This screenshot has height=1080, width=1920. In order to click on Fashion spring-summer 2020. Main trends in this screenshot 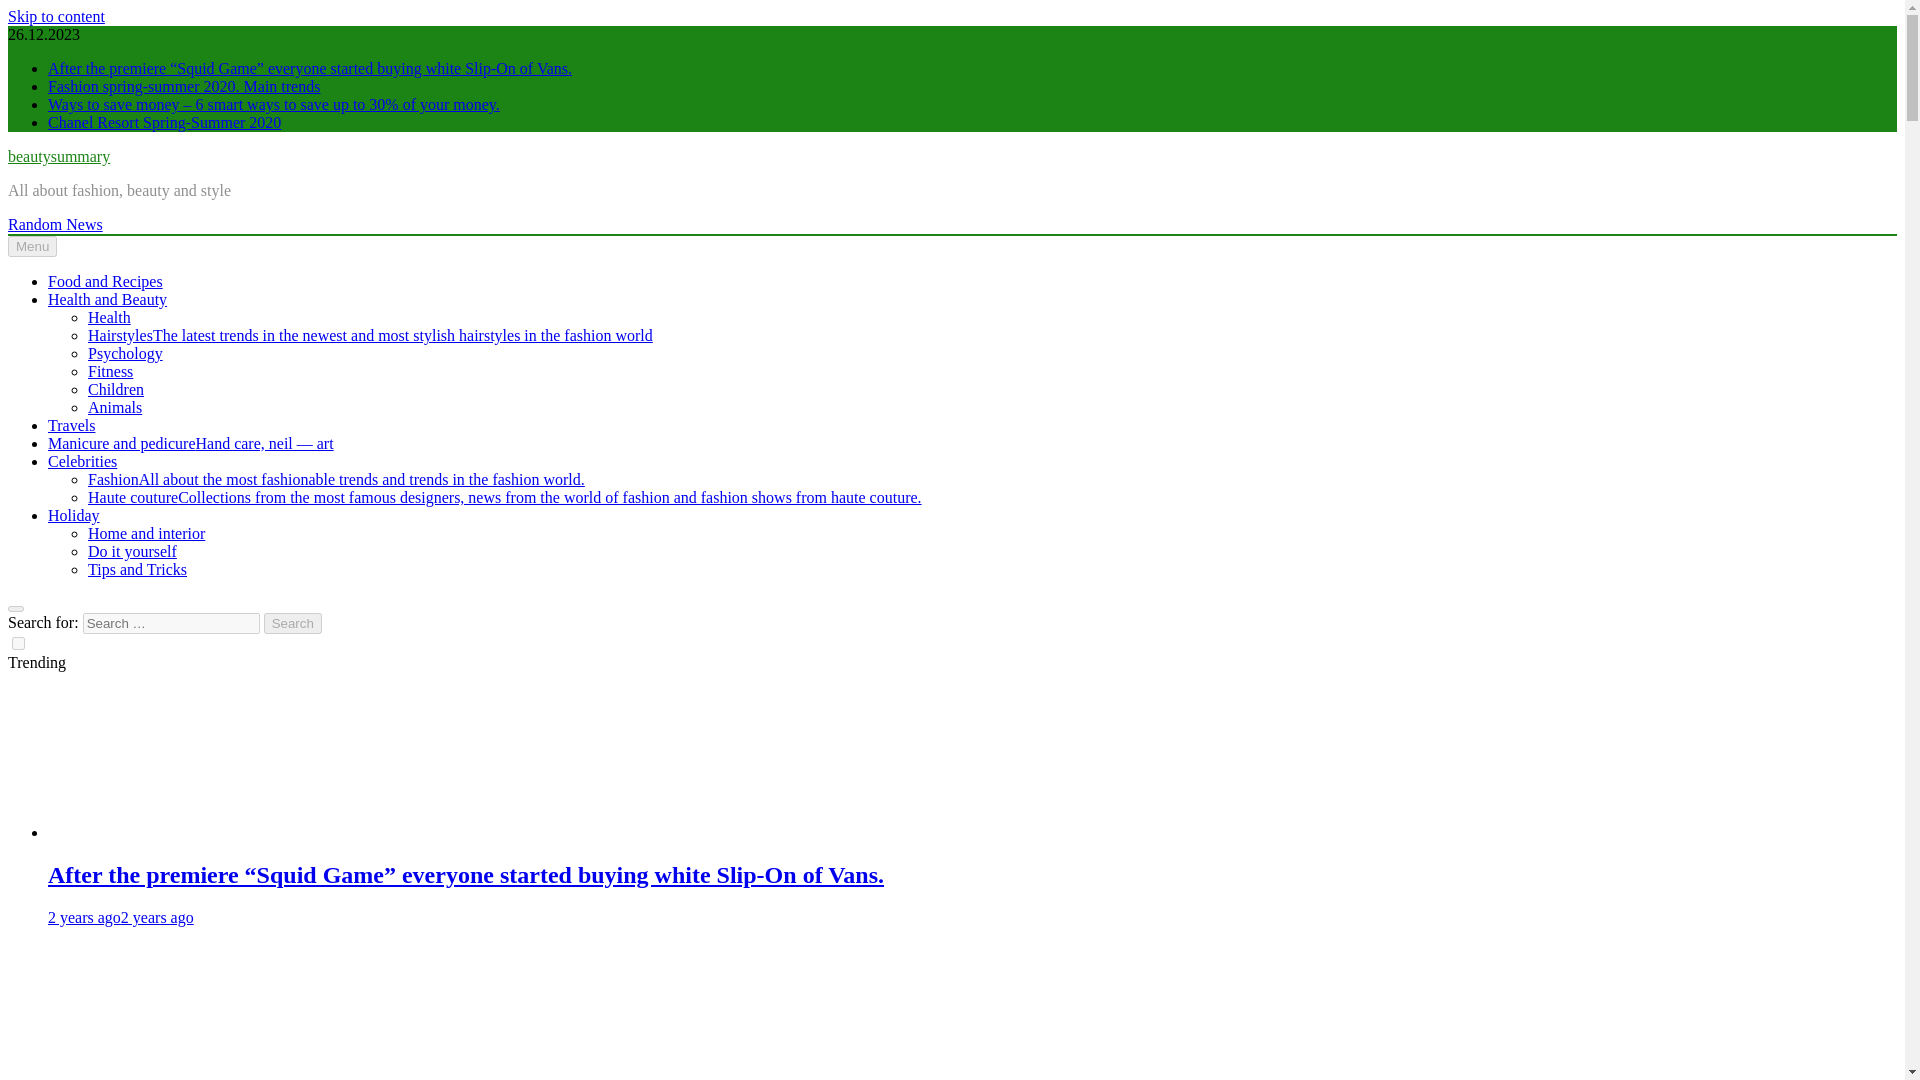, I will do `click(163, 1011)`.